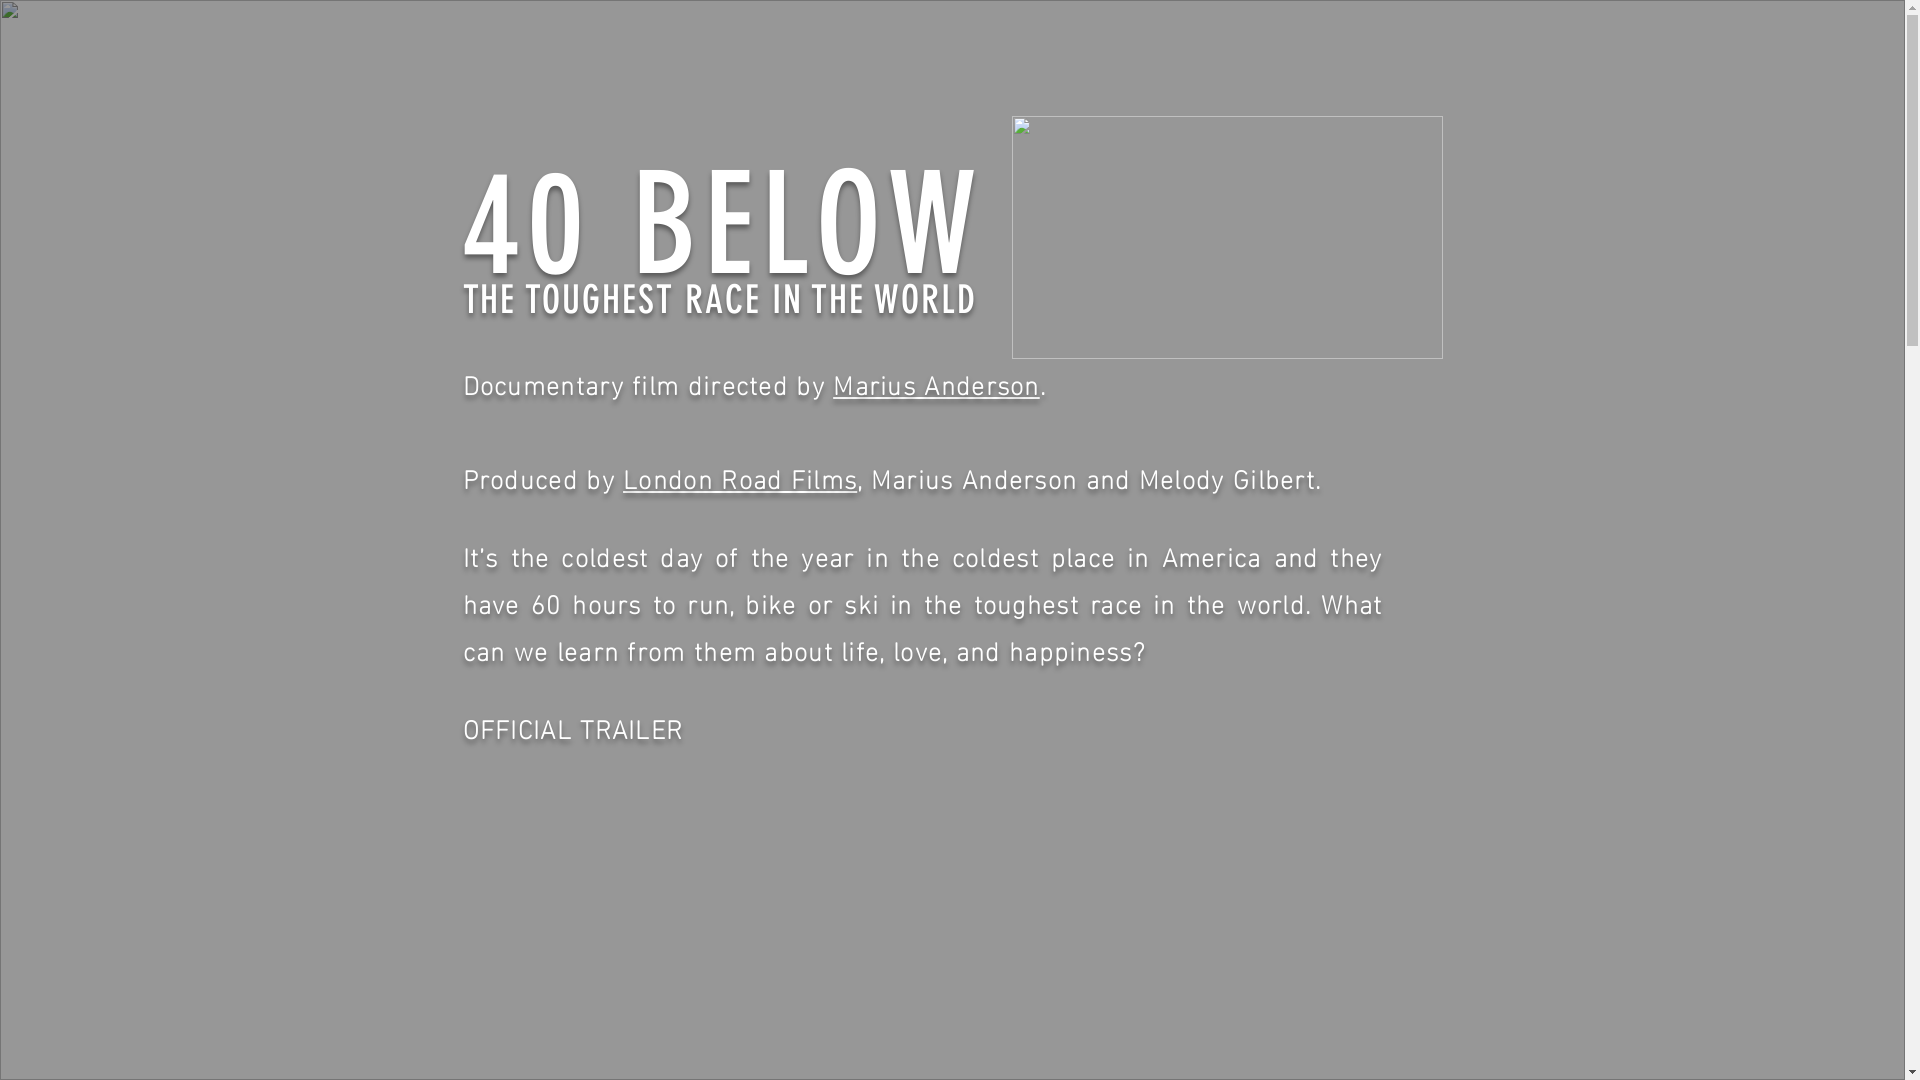 This screenshot has width=1920, height=1080. Describe the element at coordinates (936, 382) in the screenshot. I see `Marius Anderson` at that location.